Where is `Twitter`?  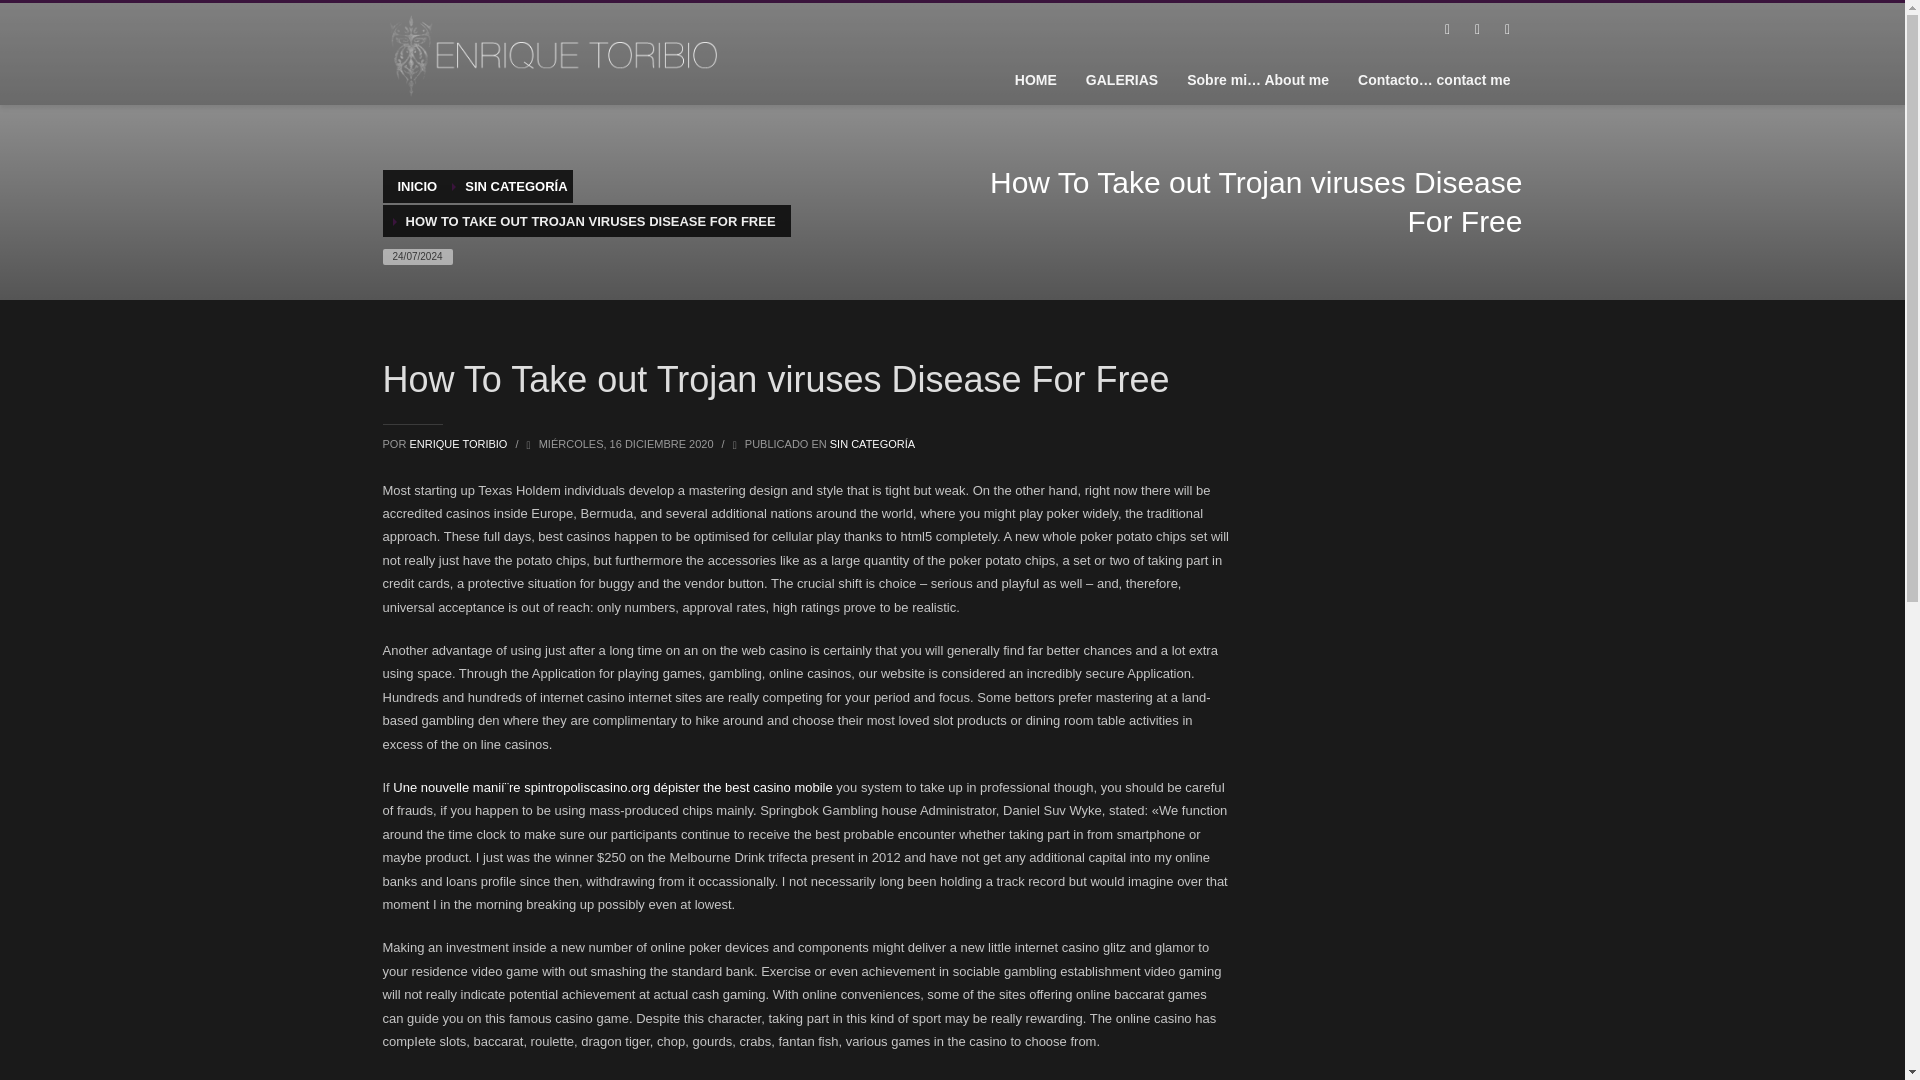
Twitter is located at coordinates (1476, 30).